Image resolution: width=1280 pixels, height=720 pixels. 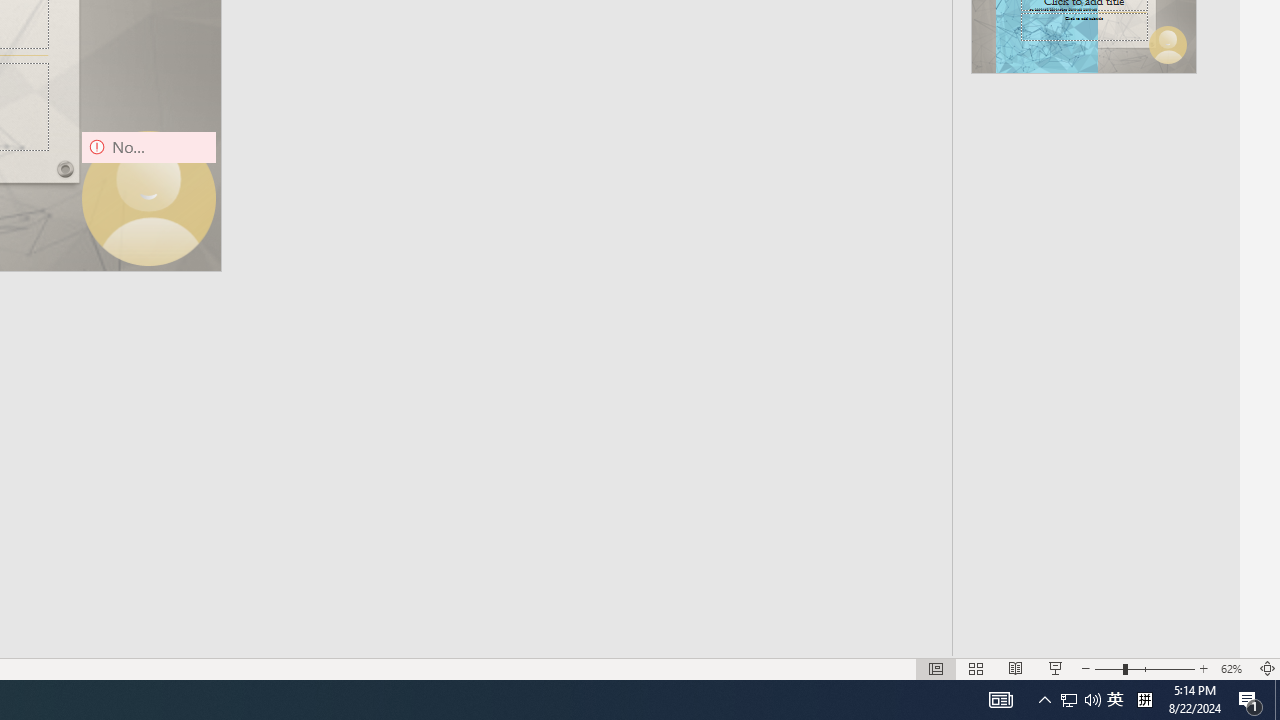 I want to click on Close Panel, so click(x=1230, y=218).